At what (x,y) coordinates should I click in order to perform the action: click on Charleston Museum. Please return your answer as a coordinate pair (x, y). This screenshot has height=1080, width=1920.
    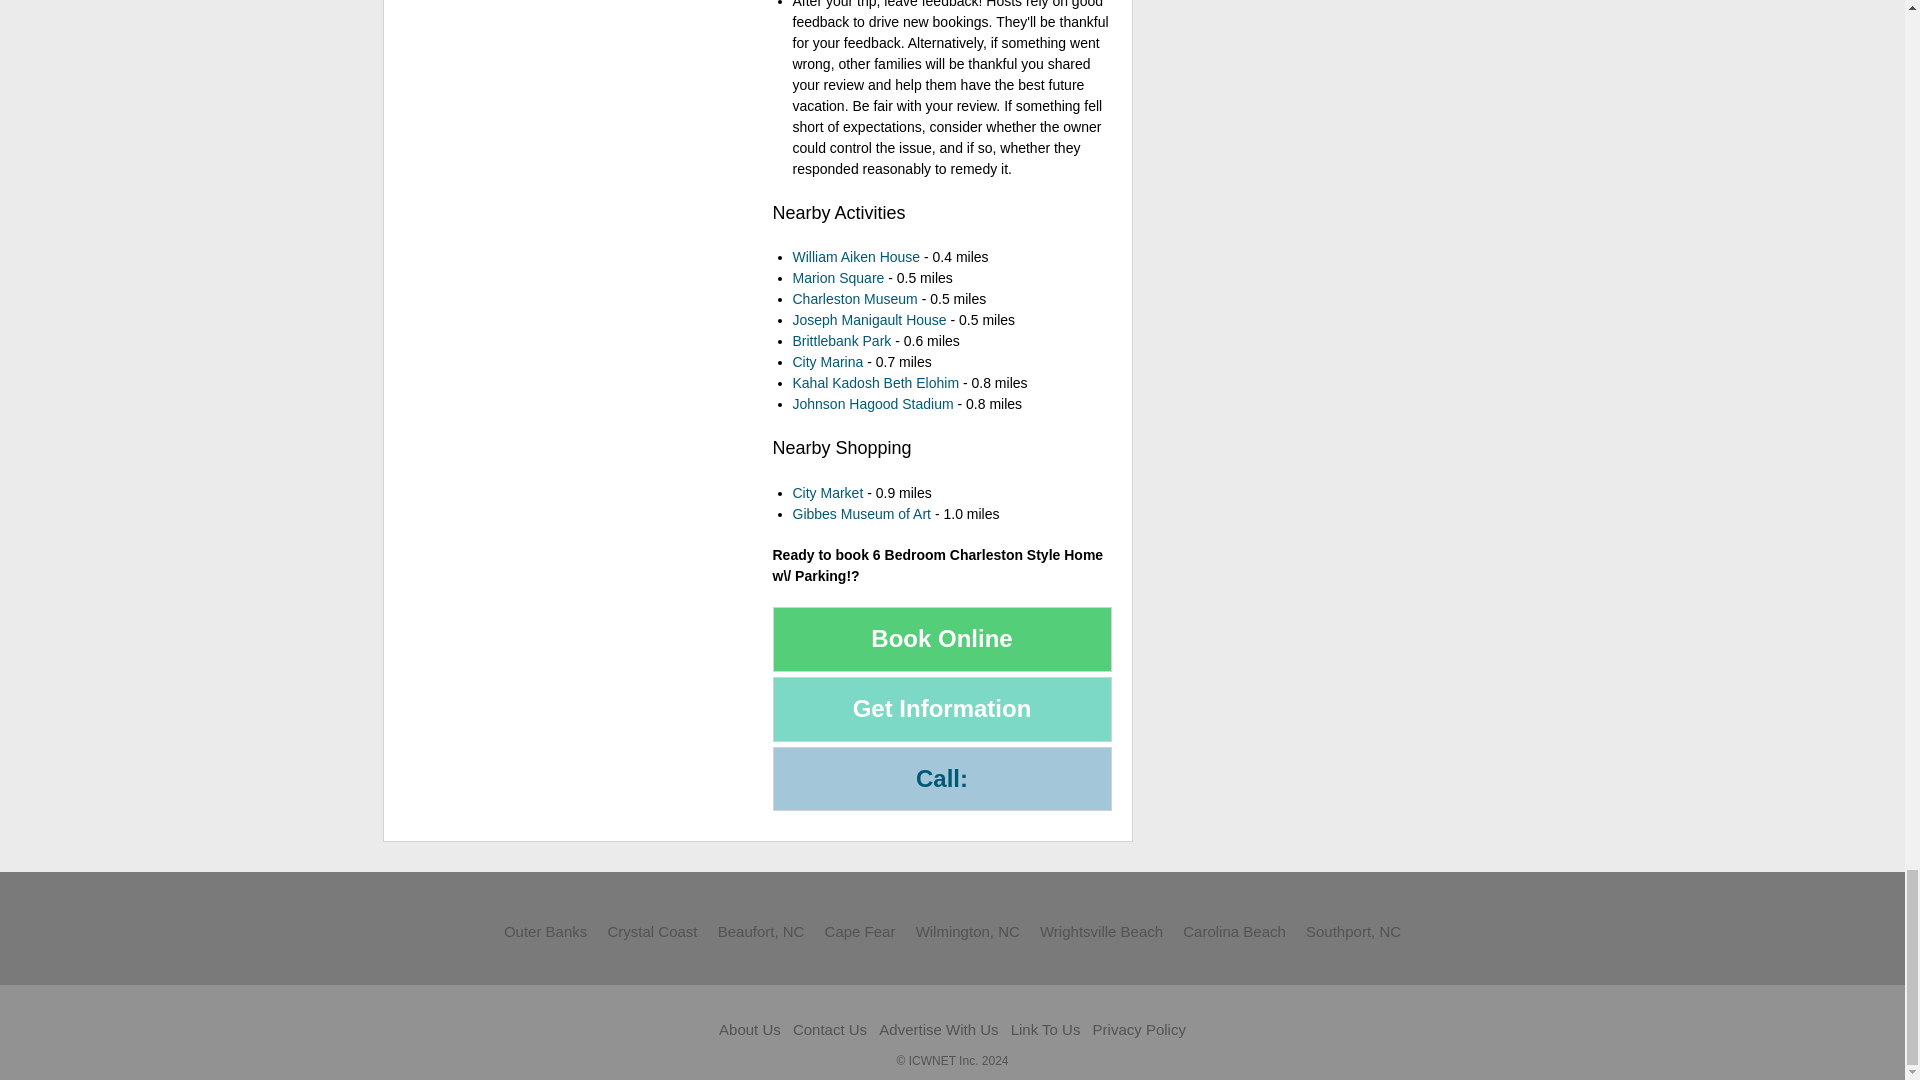
    Looking at the image, I should click on (854, 298).